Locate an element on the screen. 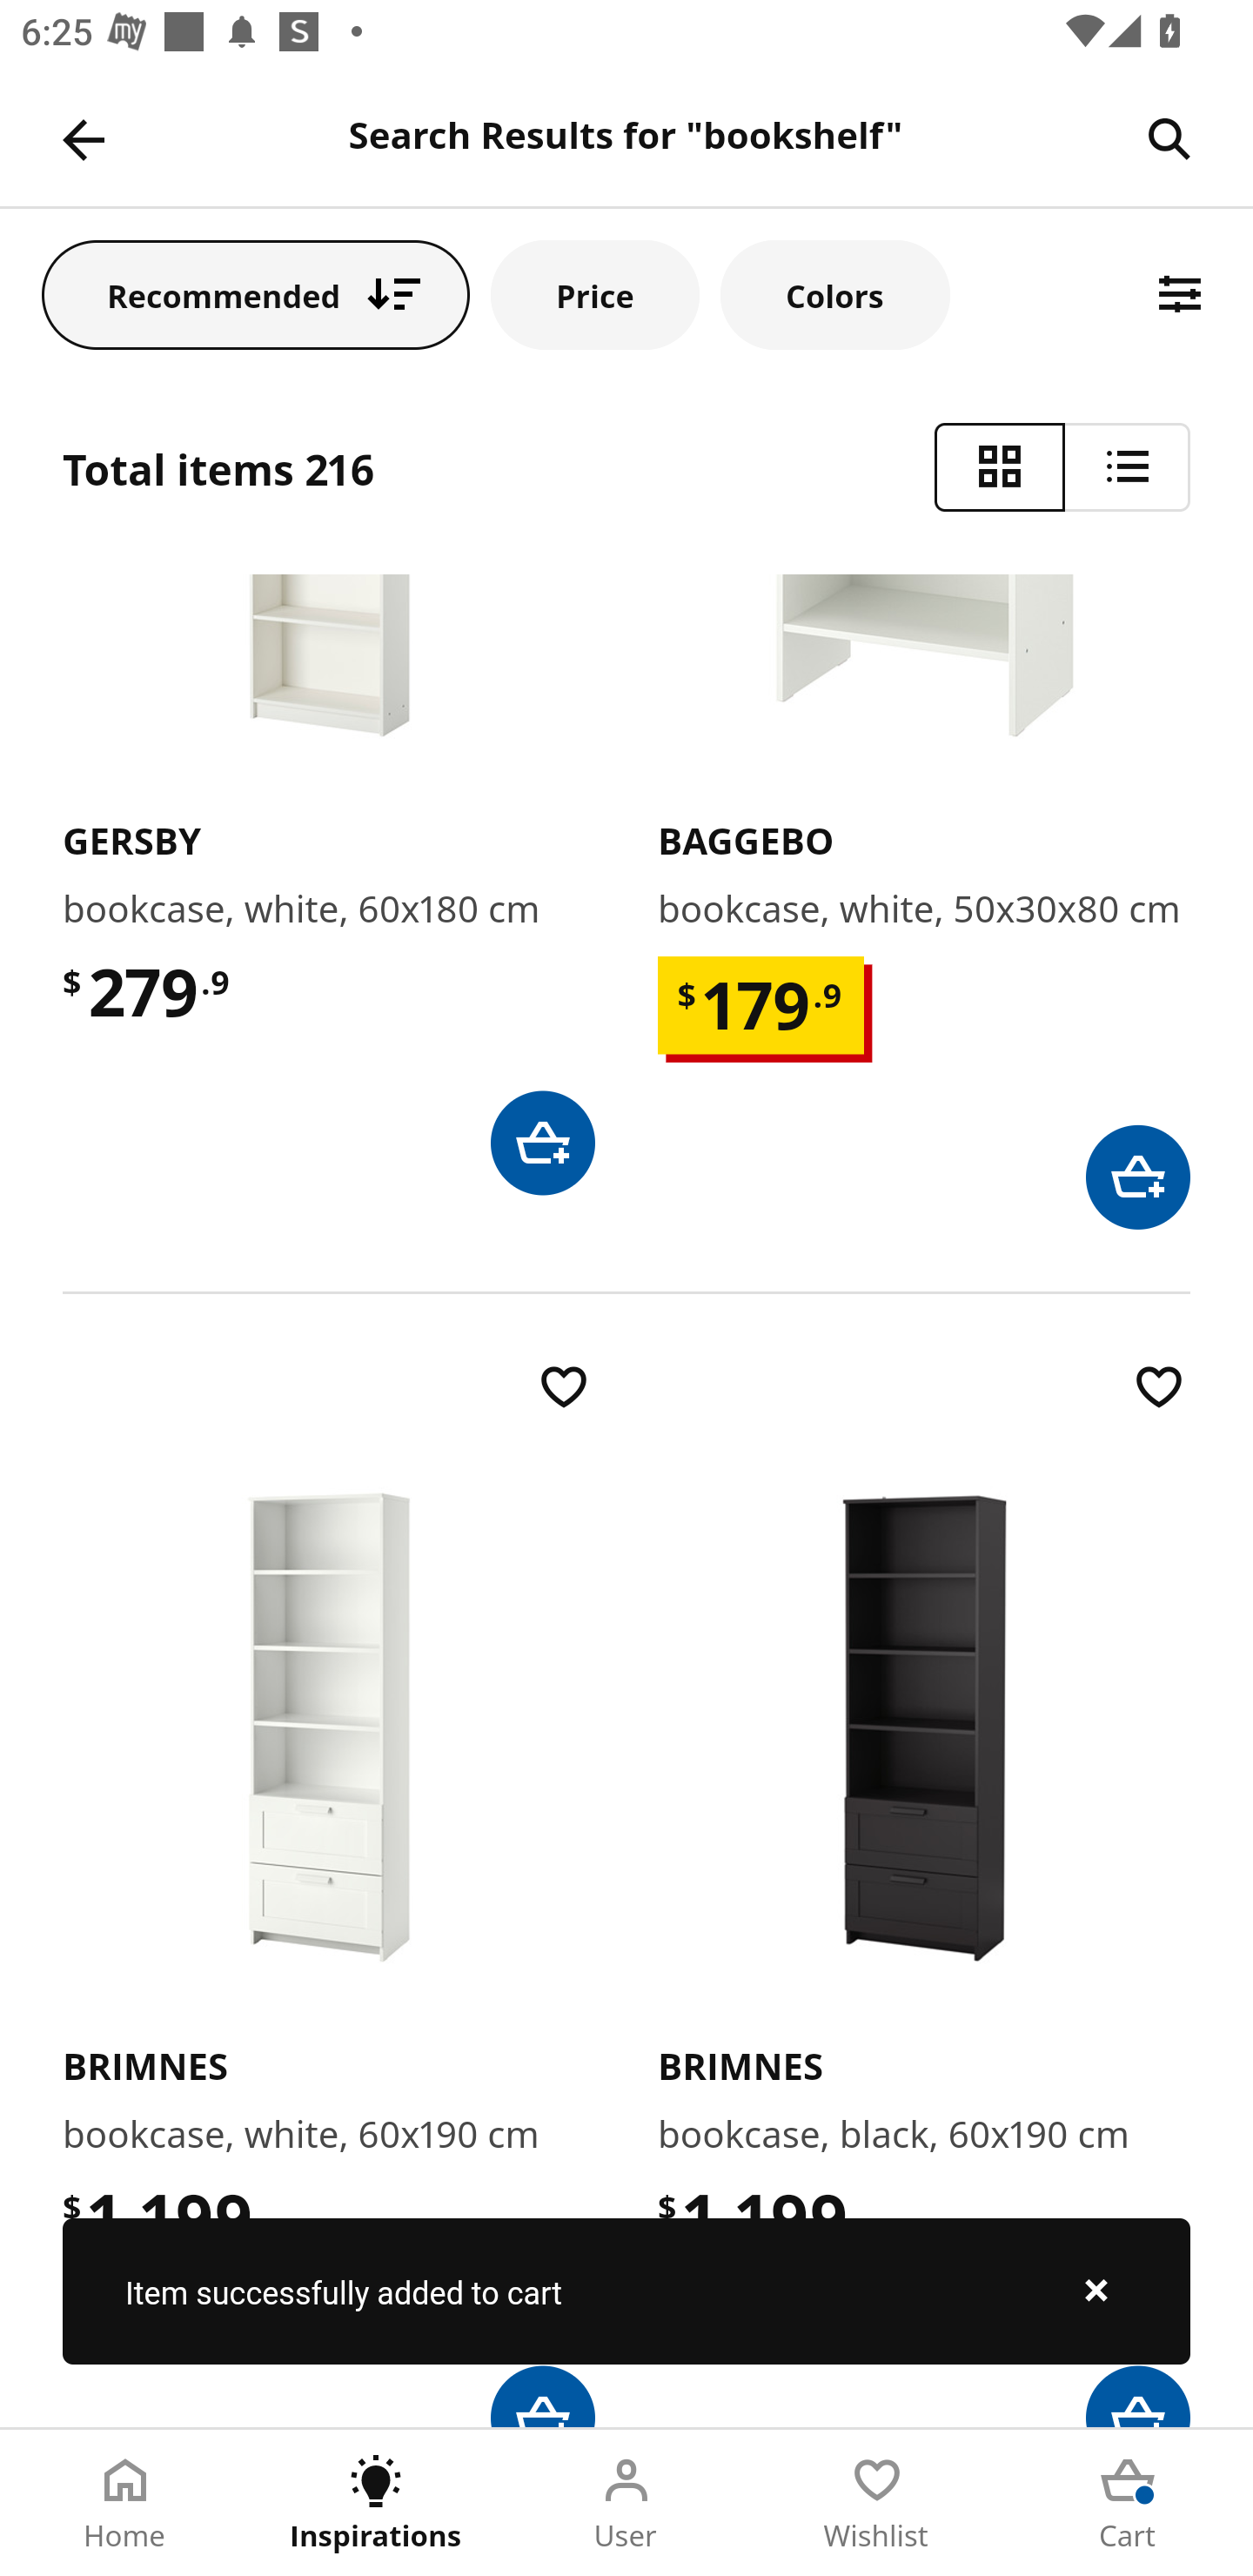 This screenshot has width=1253, height=2576. Home
Tab 1 of 5 is located at coordinates (125, 2503).